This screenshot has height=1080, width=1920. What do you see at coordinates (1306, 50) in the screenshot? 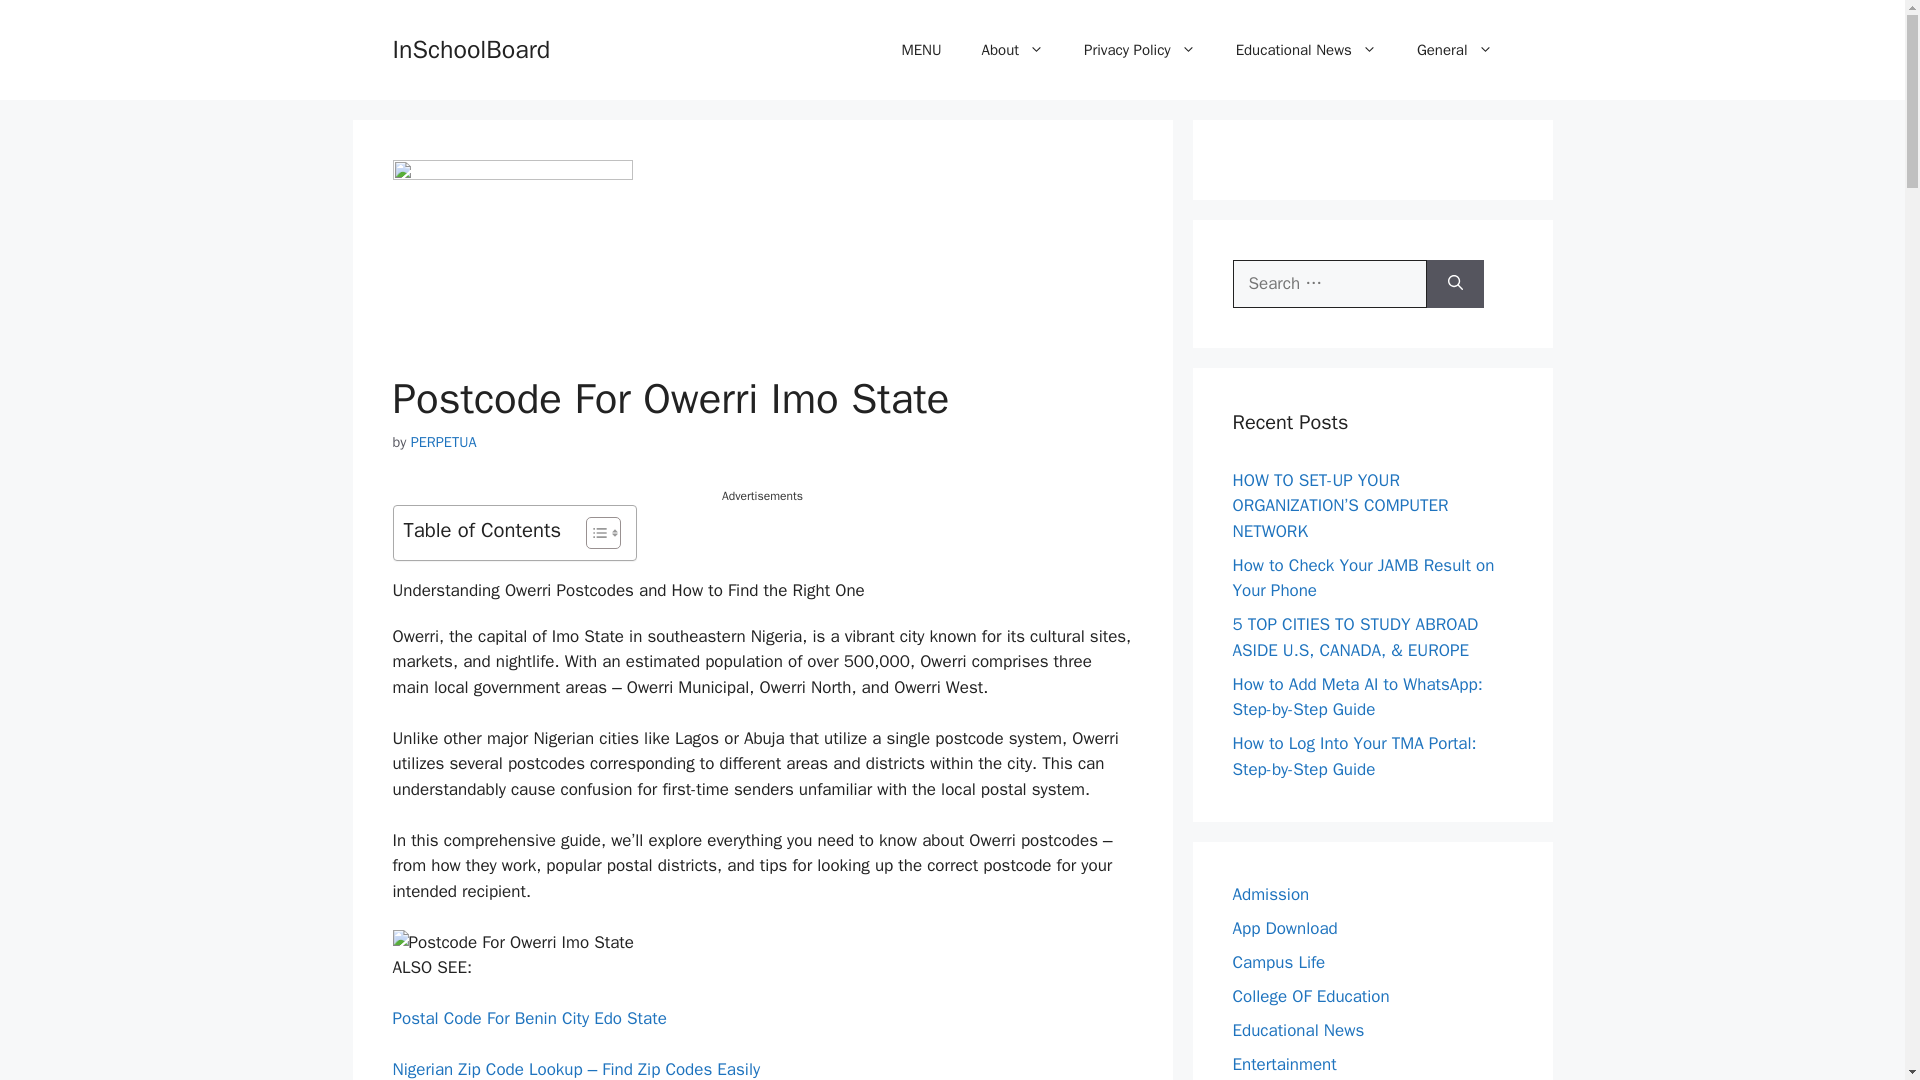
I see `Educational News` at bounding box center [1306, 50].